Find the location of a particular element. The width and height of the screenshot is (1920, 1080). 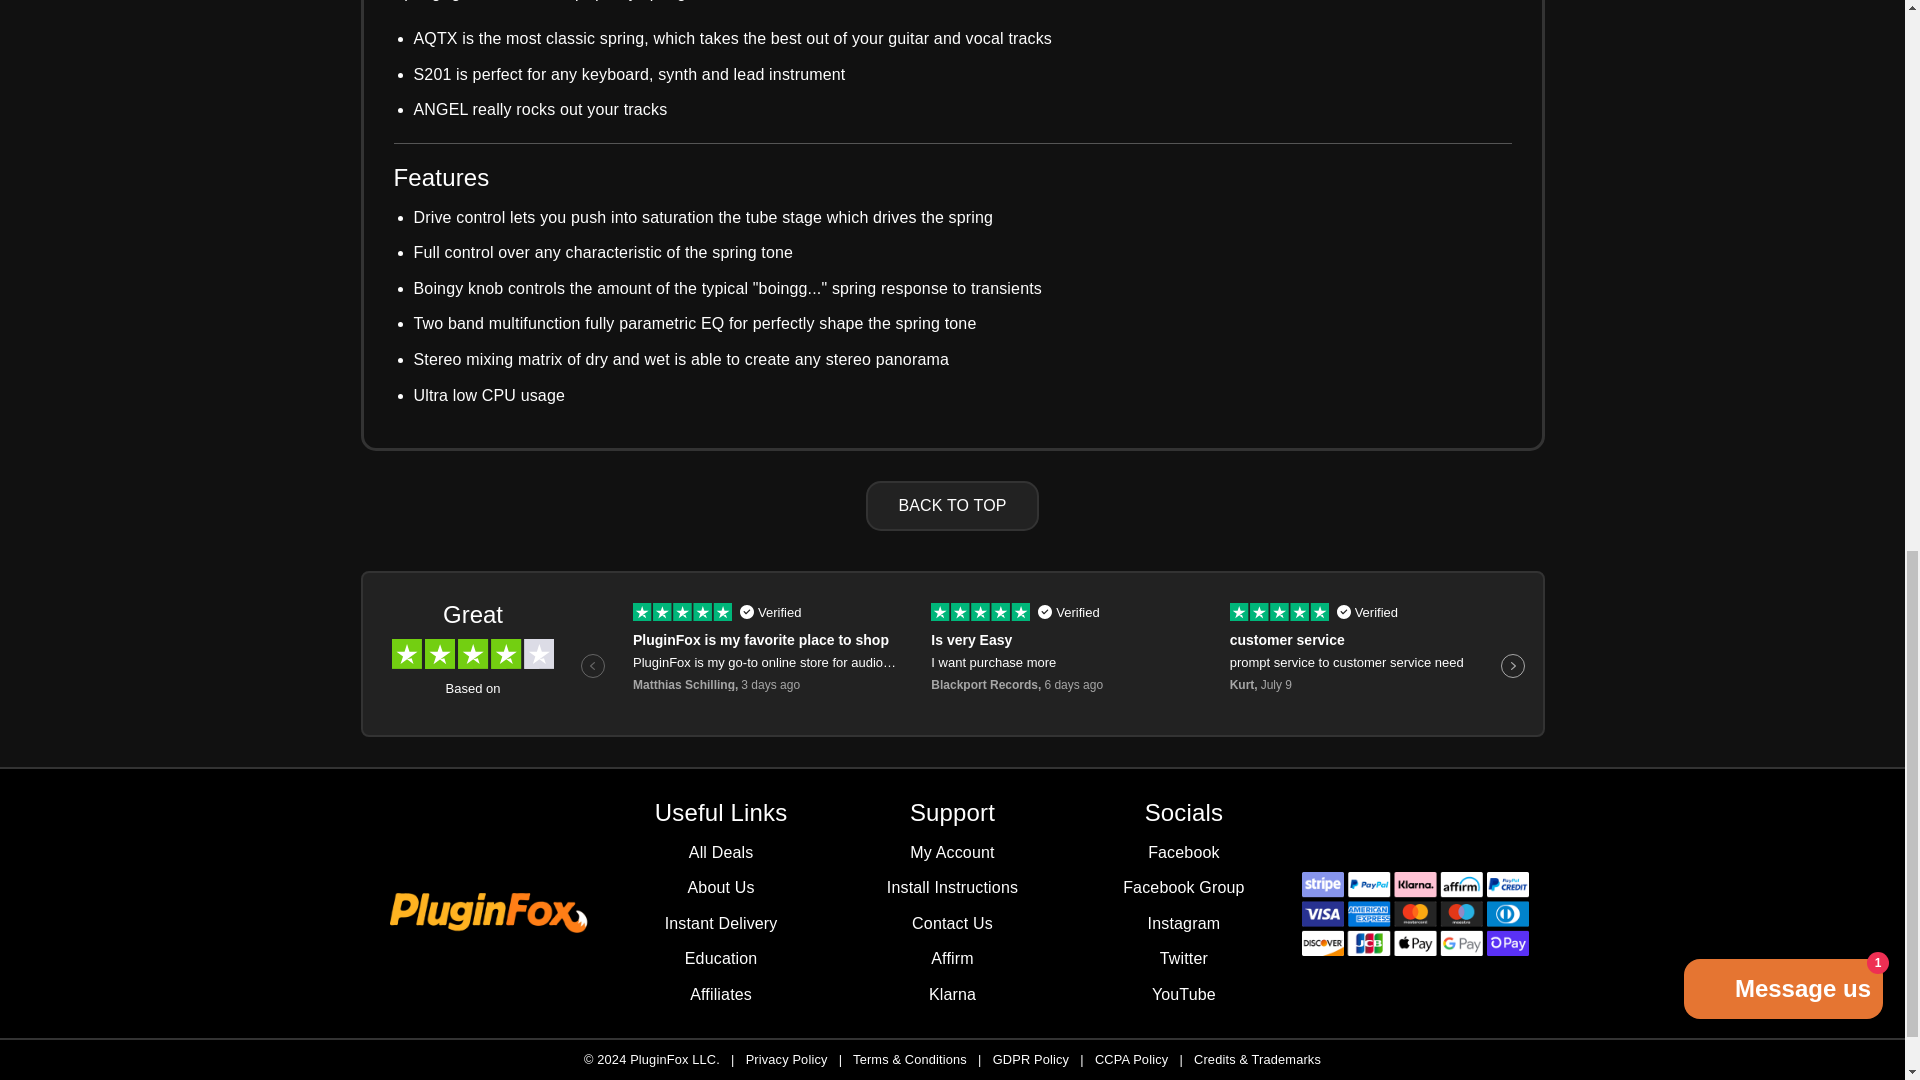

Back to top is located at coordinates (952, 506).